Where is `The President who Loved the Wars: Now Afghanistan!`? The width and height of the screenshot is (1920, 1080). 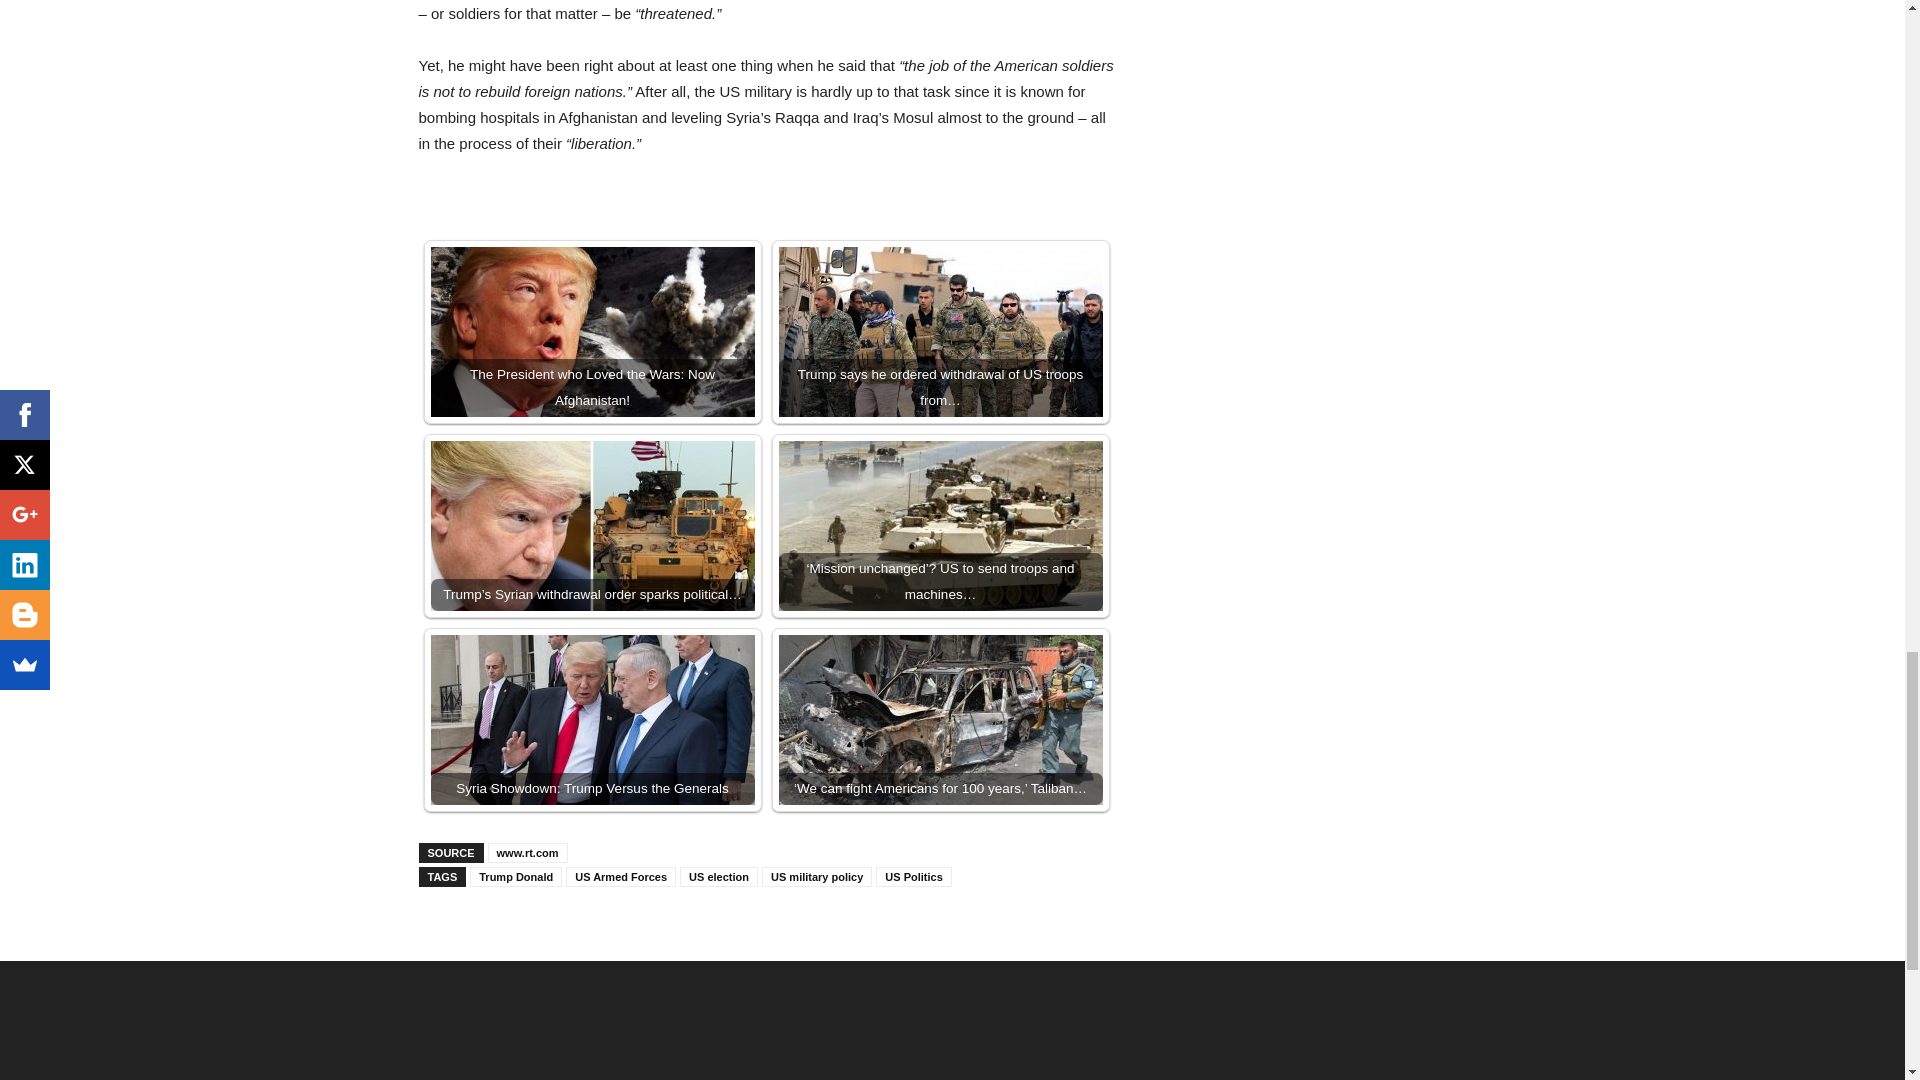
The President who Loved the Wars: Now Afghanistan! is located at coordinates (592, 332).